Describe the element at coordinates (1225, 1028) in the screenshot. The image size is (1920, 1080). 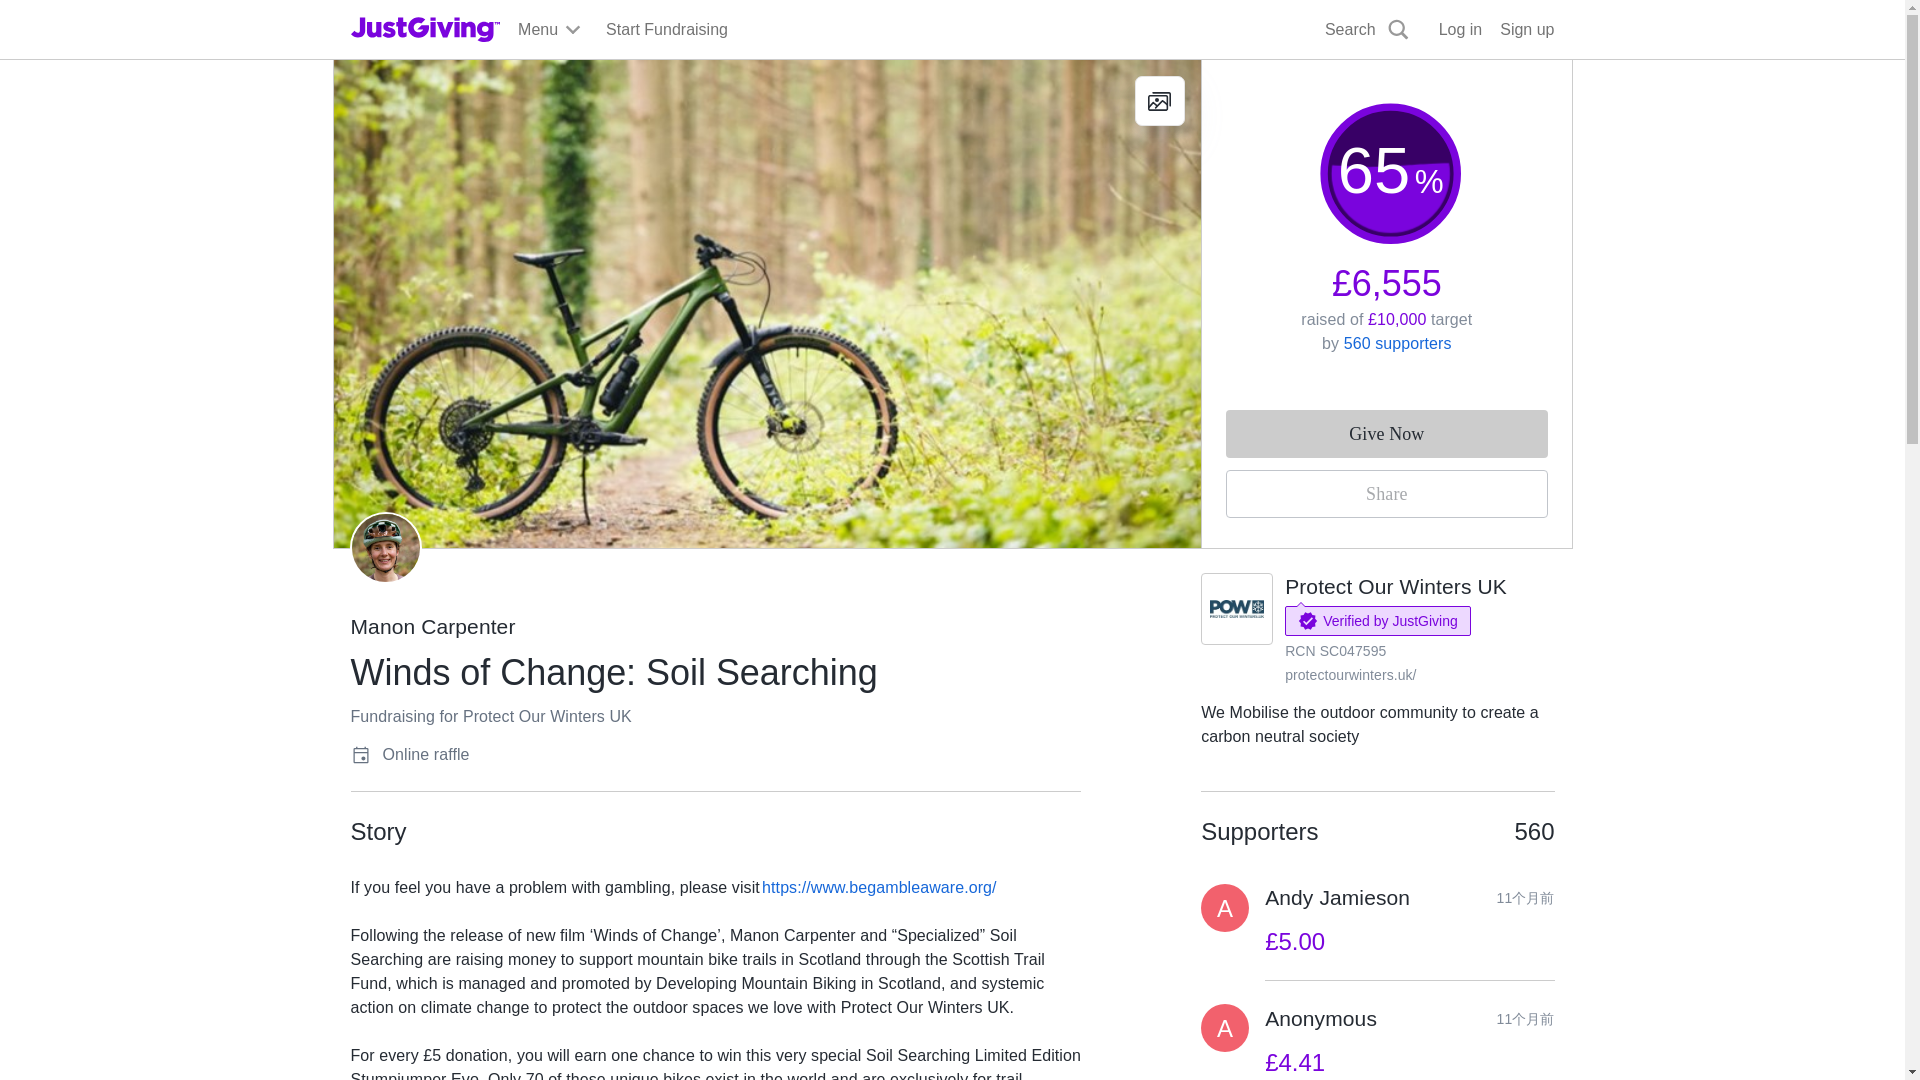
I see `A` at that location.